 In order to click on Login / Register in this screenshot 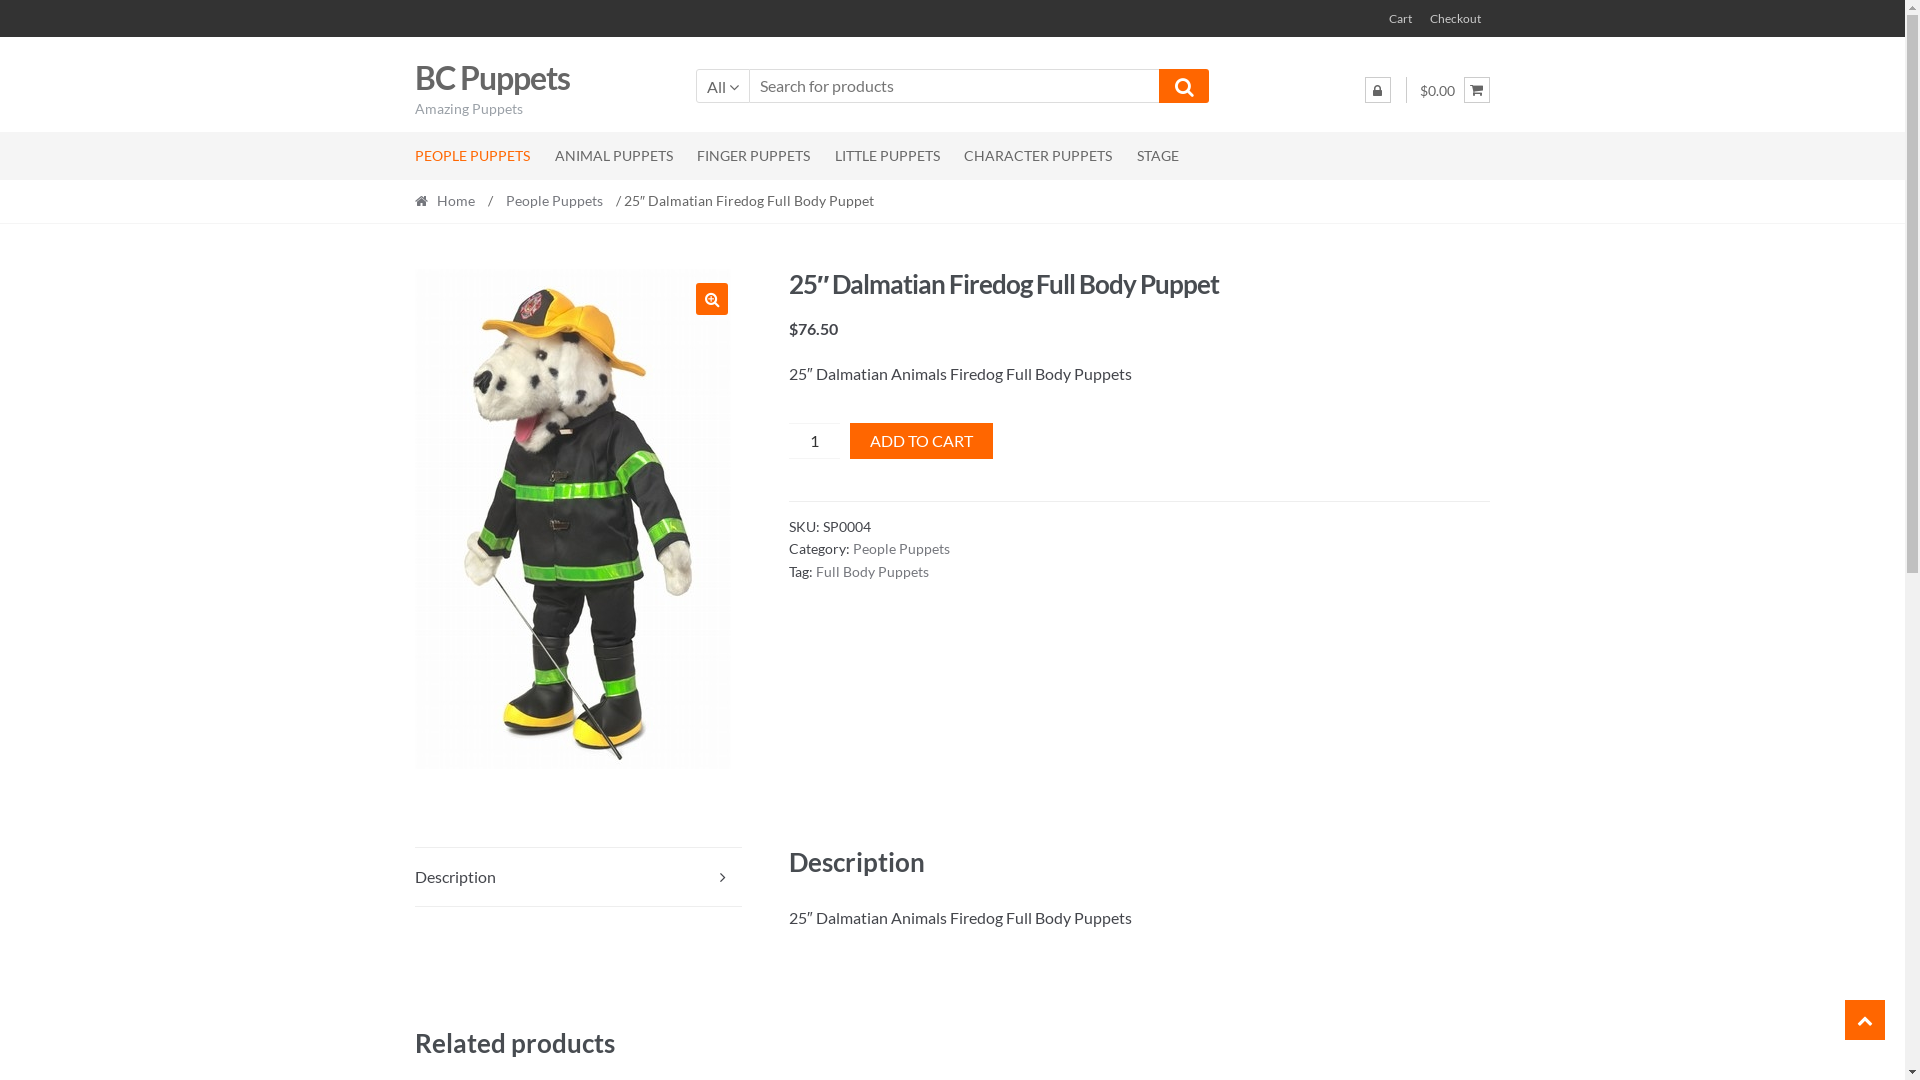, I will do `click(1378, 90)`.